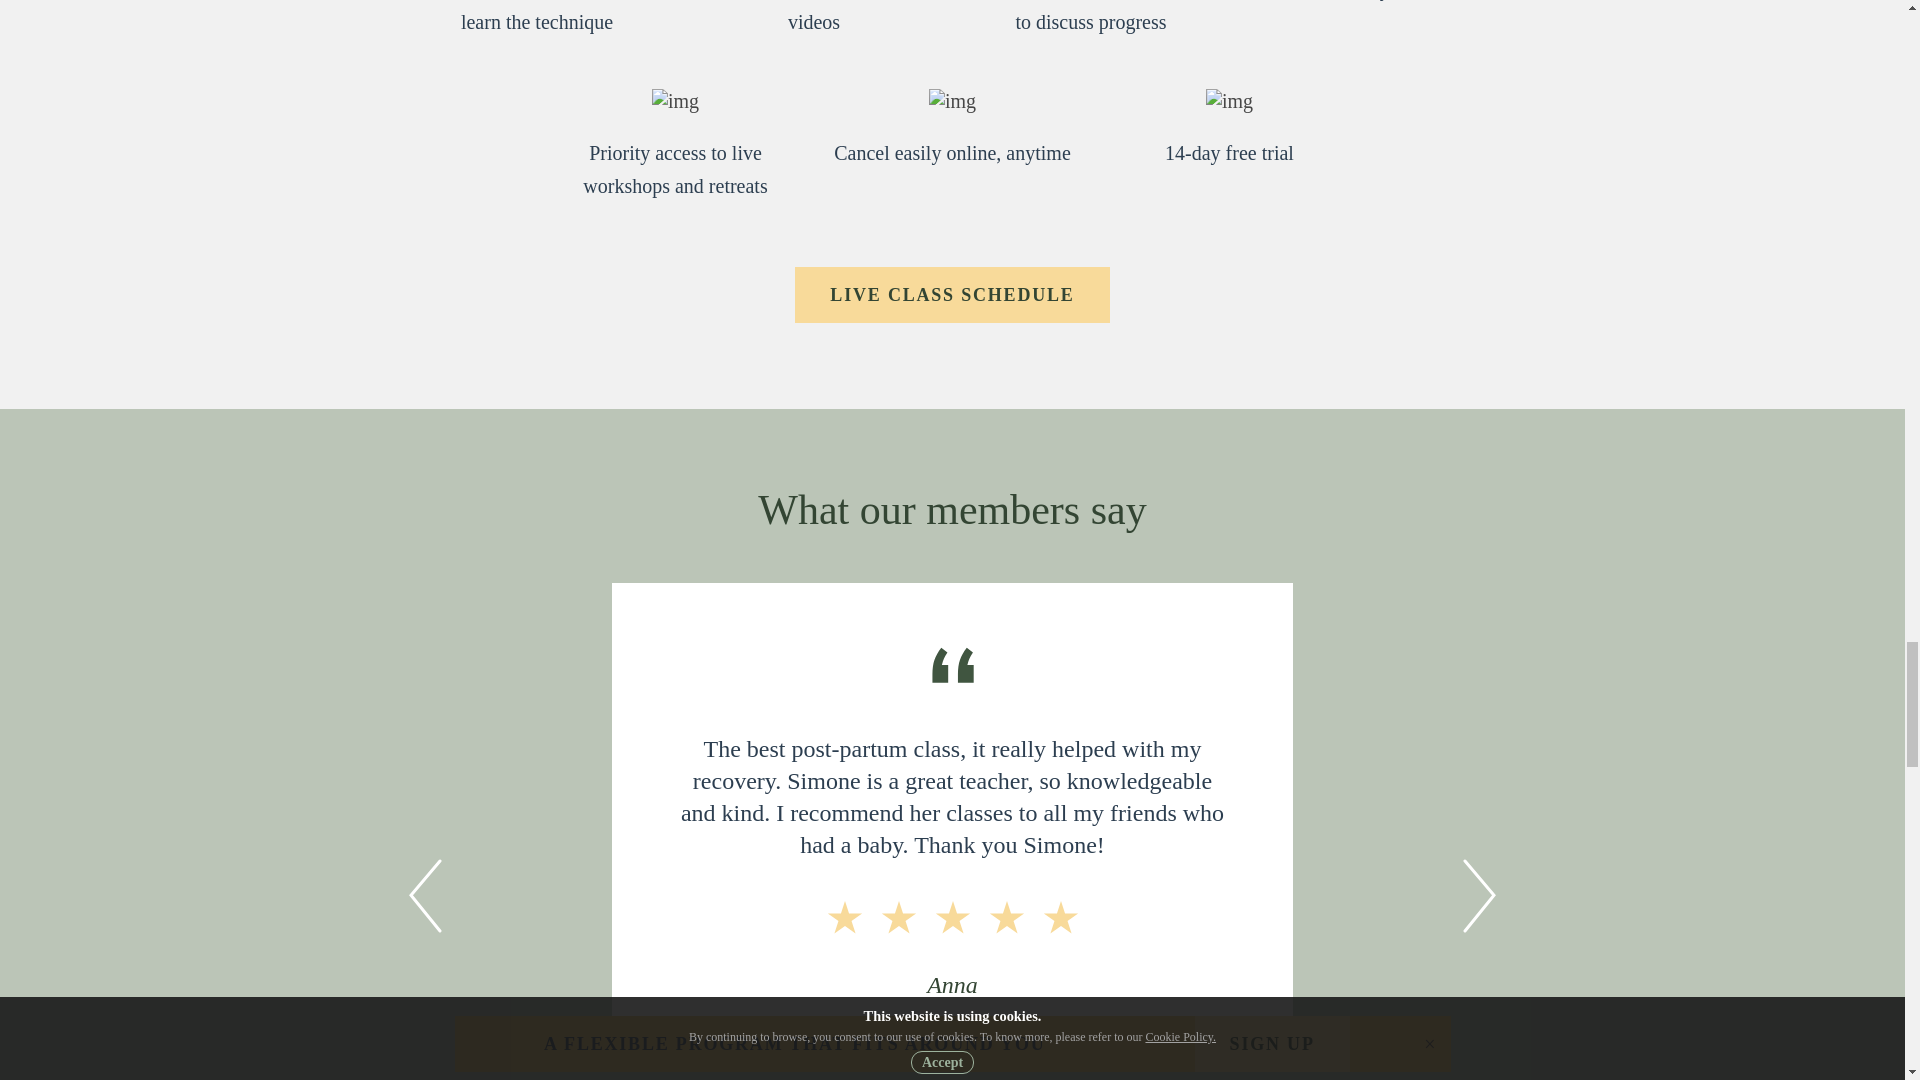  Describe the element at coordinates (952, 294) in the screenshot. I see `LIVE CLASS SCHEDULE` at that location.